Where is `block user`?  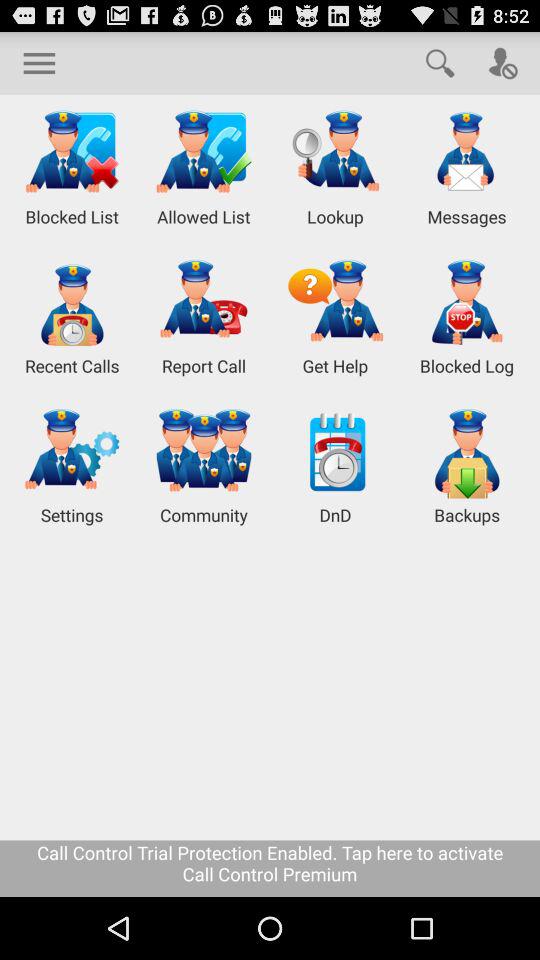 block user is located at coordinates (502, 62).